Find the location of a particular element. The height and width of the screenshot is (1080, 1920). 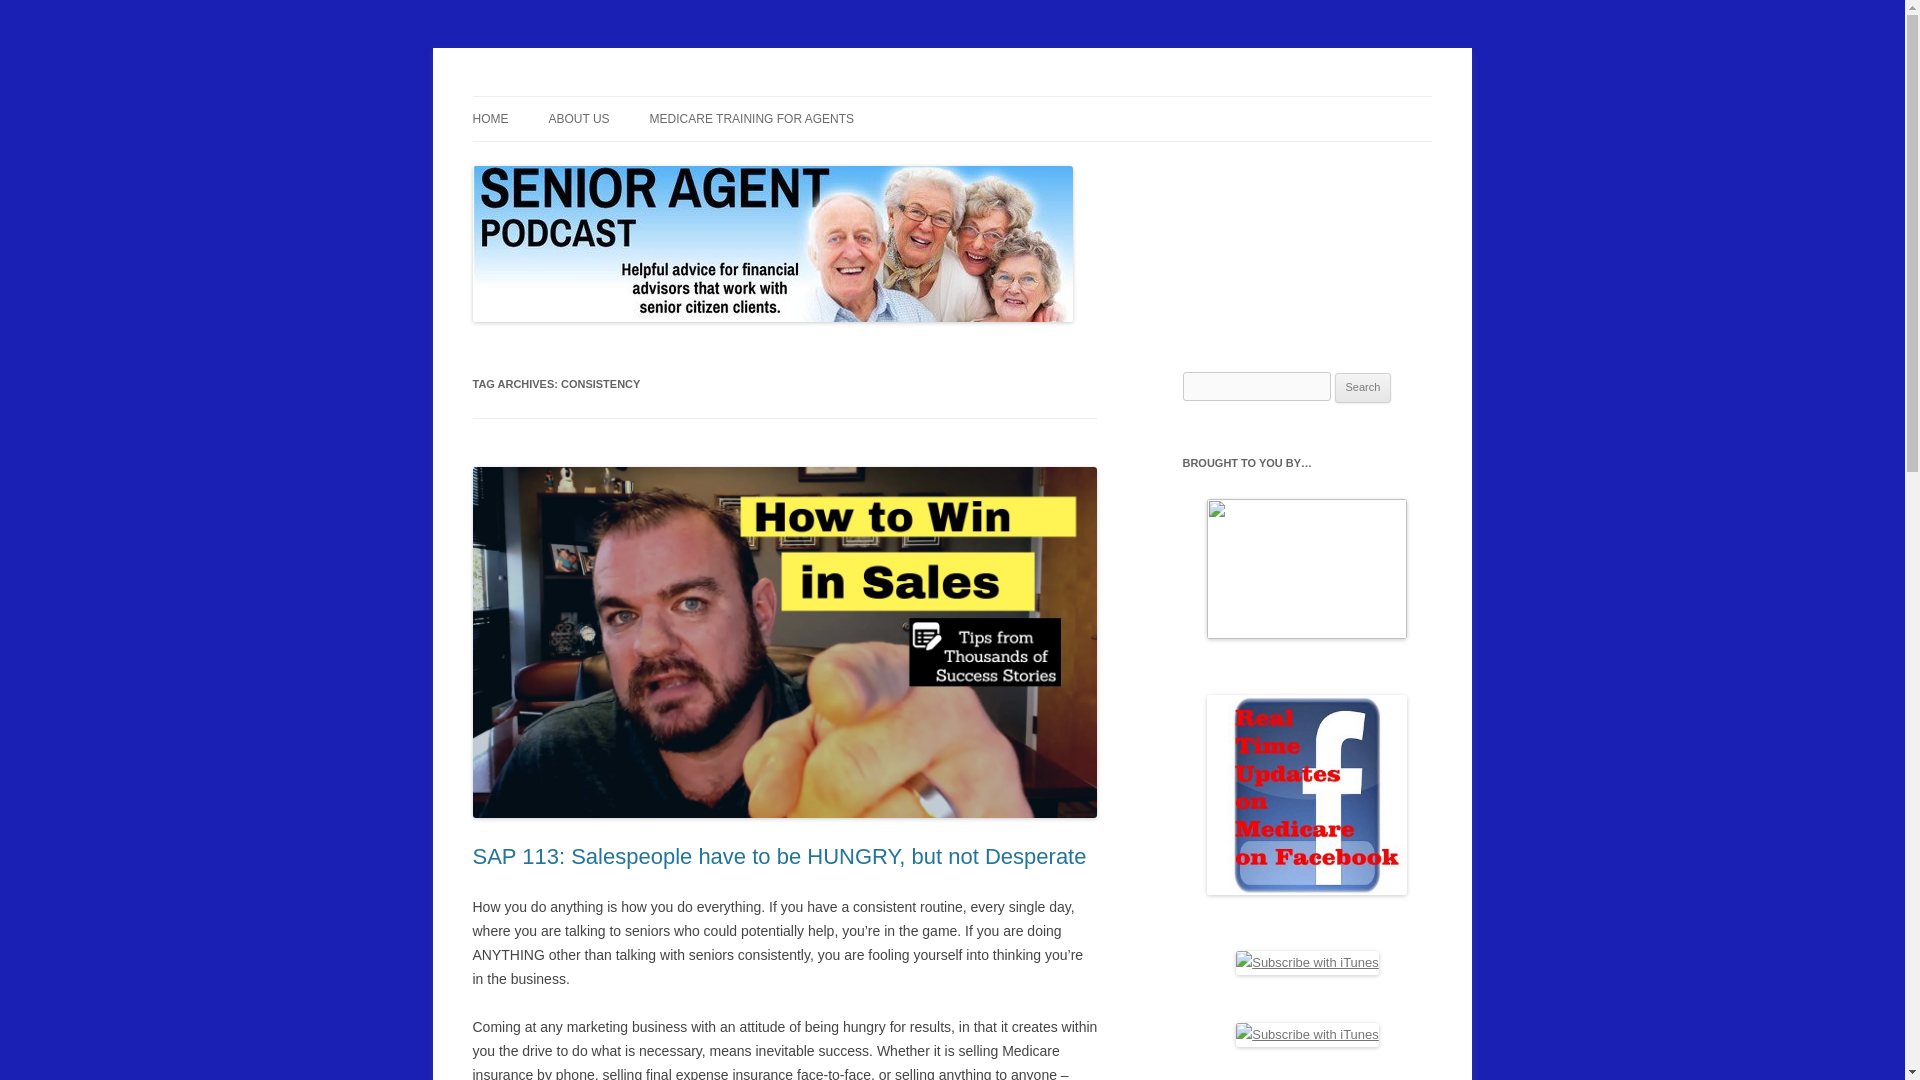

Search is located at coordinates (1363, 387).